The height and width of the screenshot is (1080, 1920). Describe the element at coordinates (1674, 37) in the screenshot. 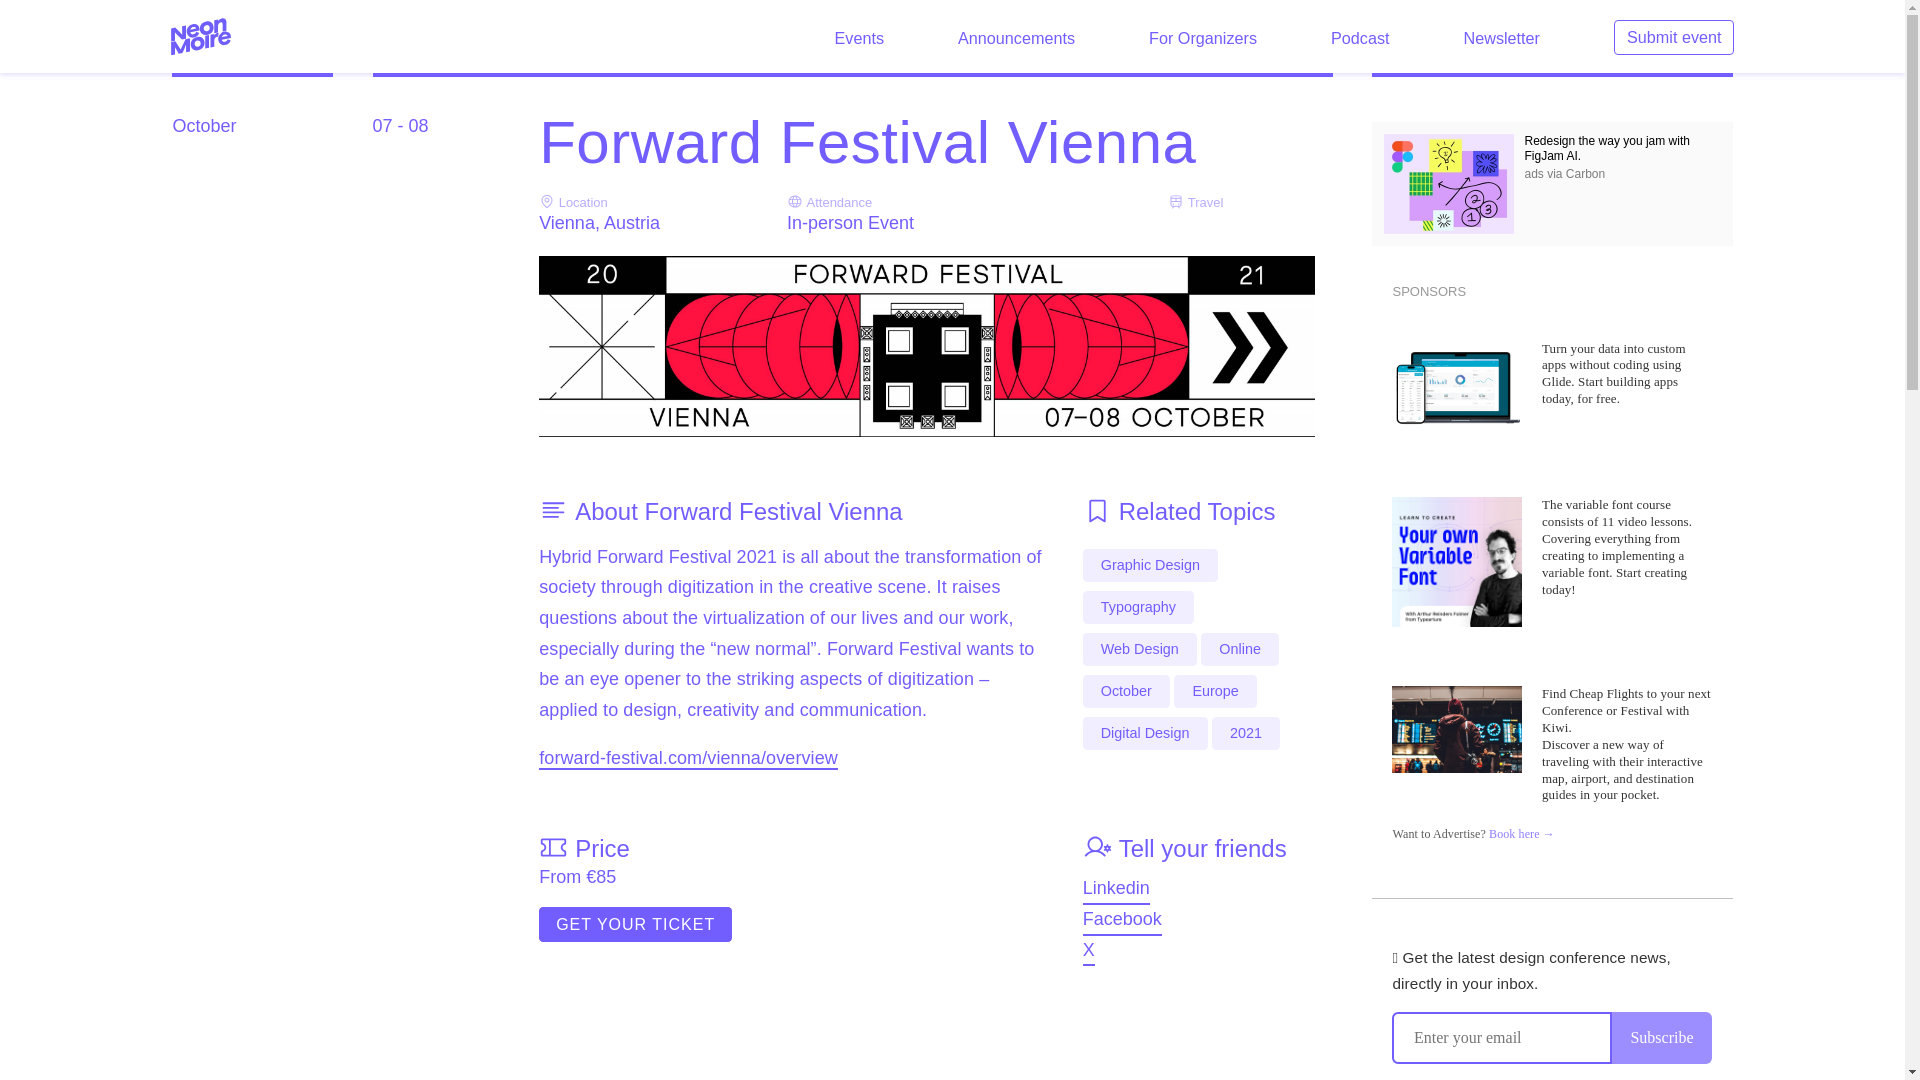

I see `Submit event` at that location.